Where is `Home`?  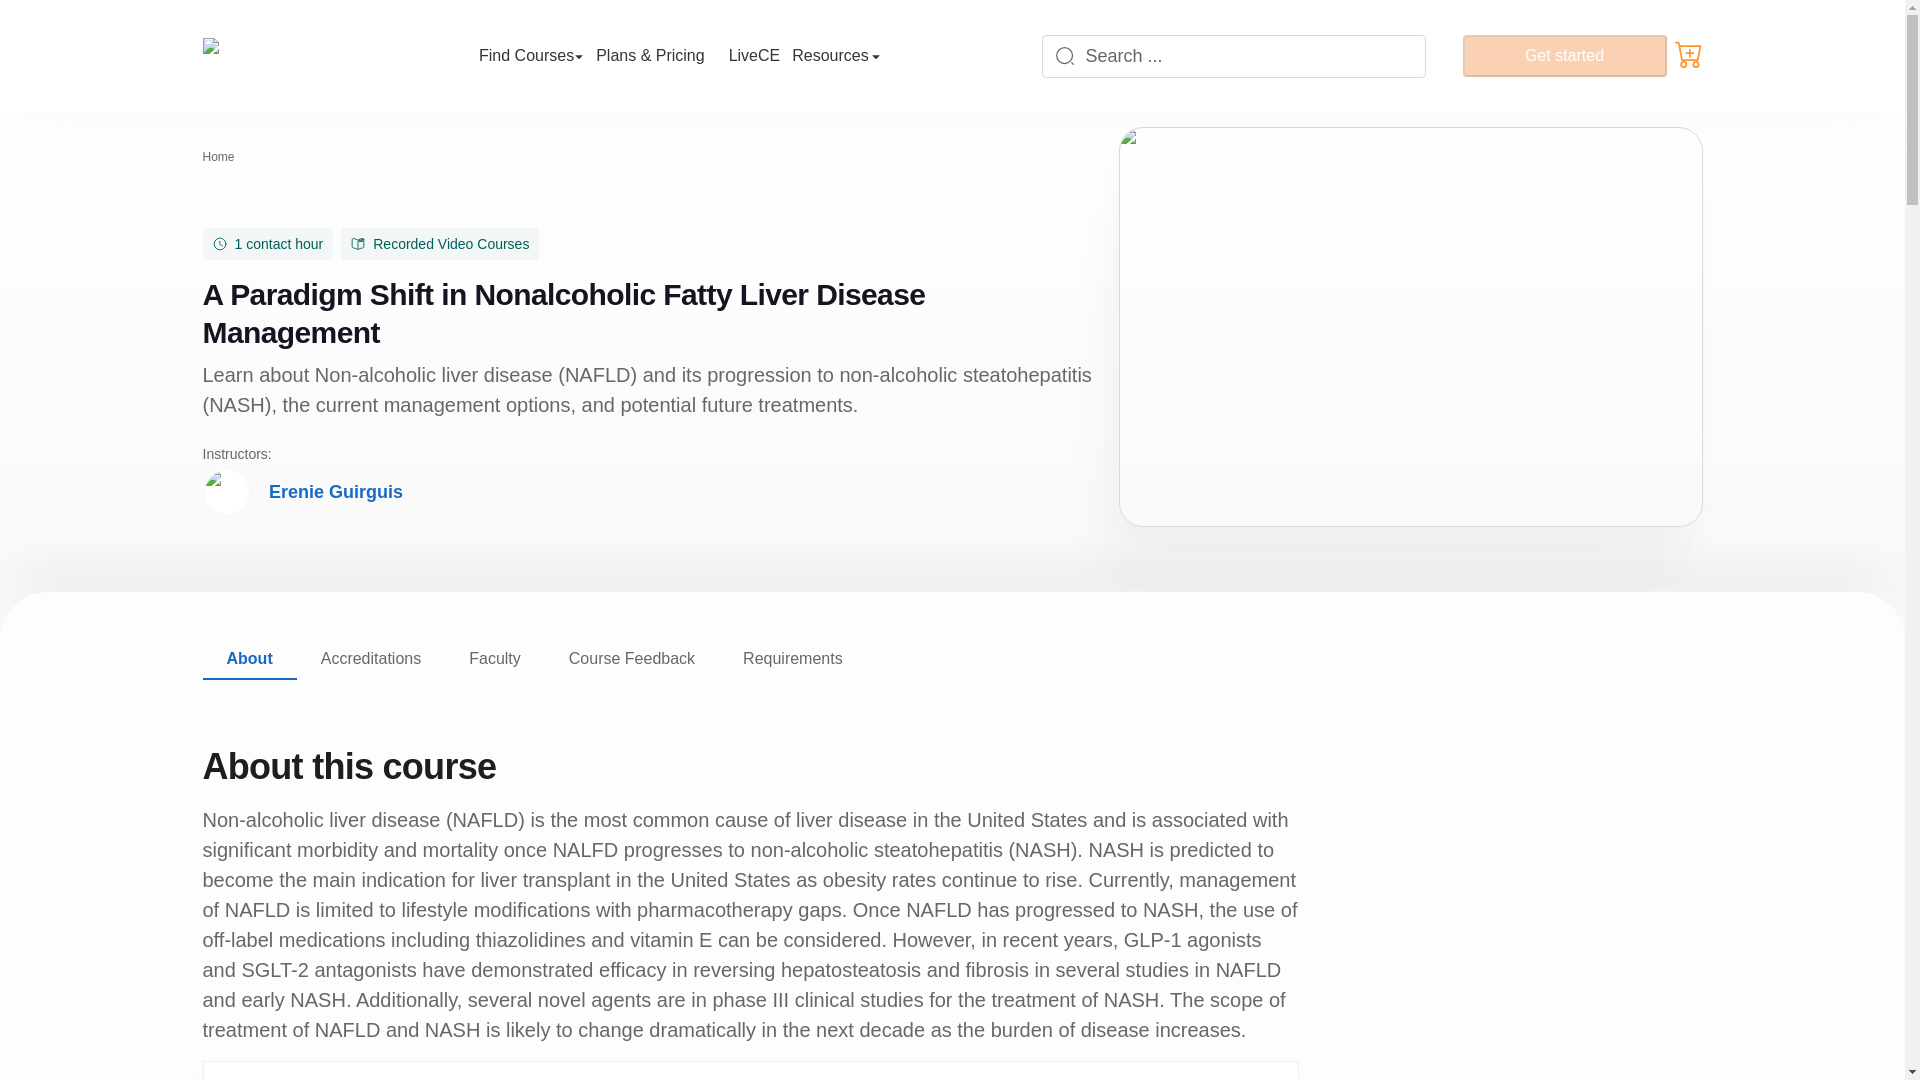
Home is located at coordinates (218, 157).